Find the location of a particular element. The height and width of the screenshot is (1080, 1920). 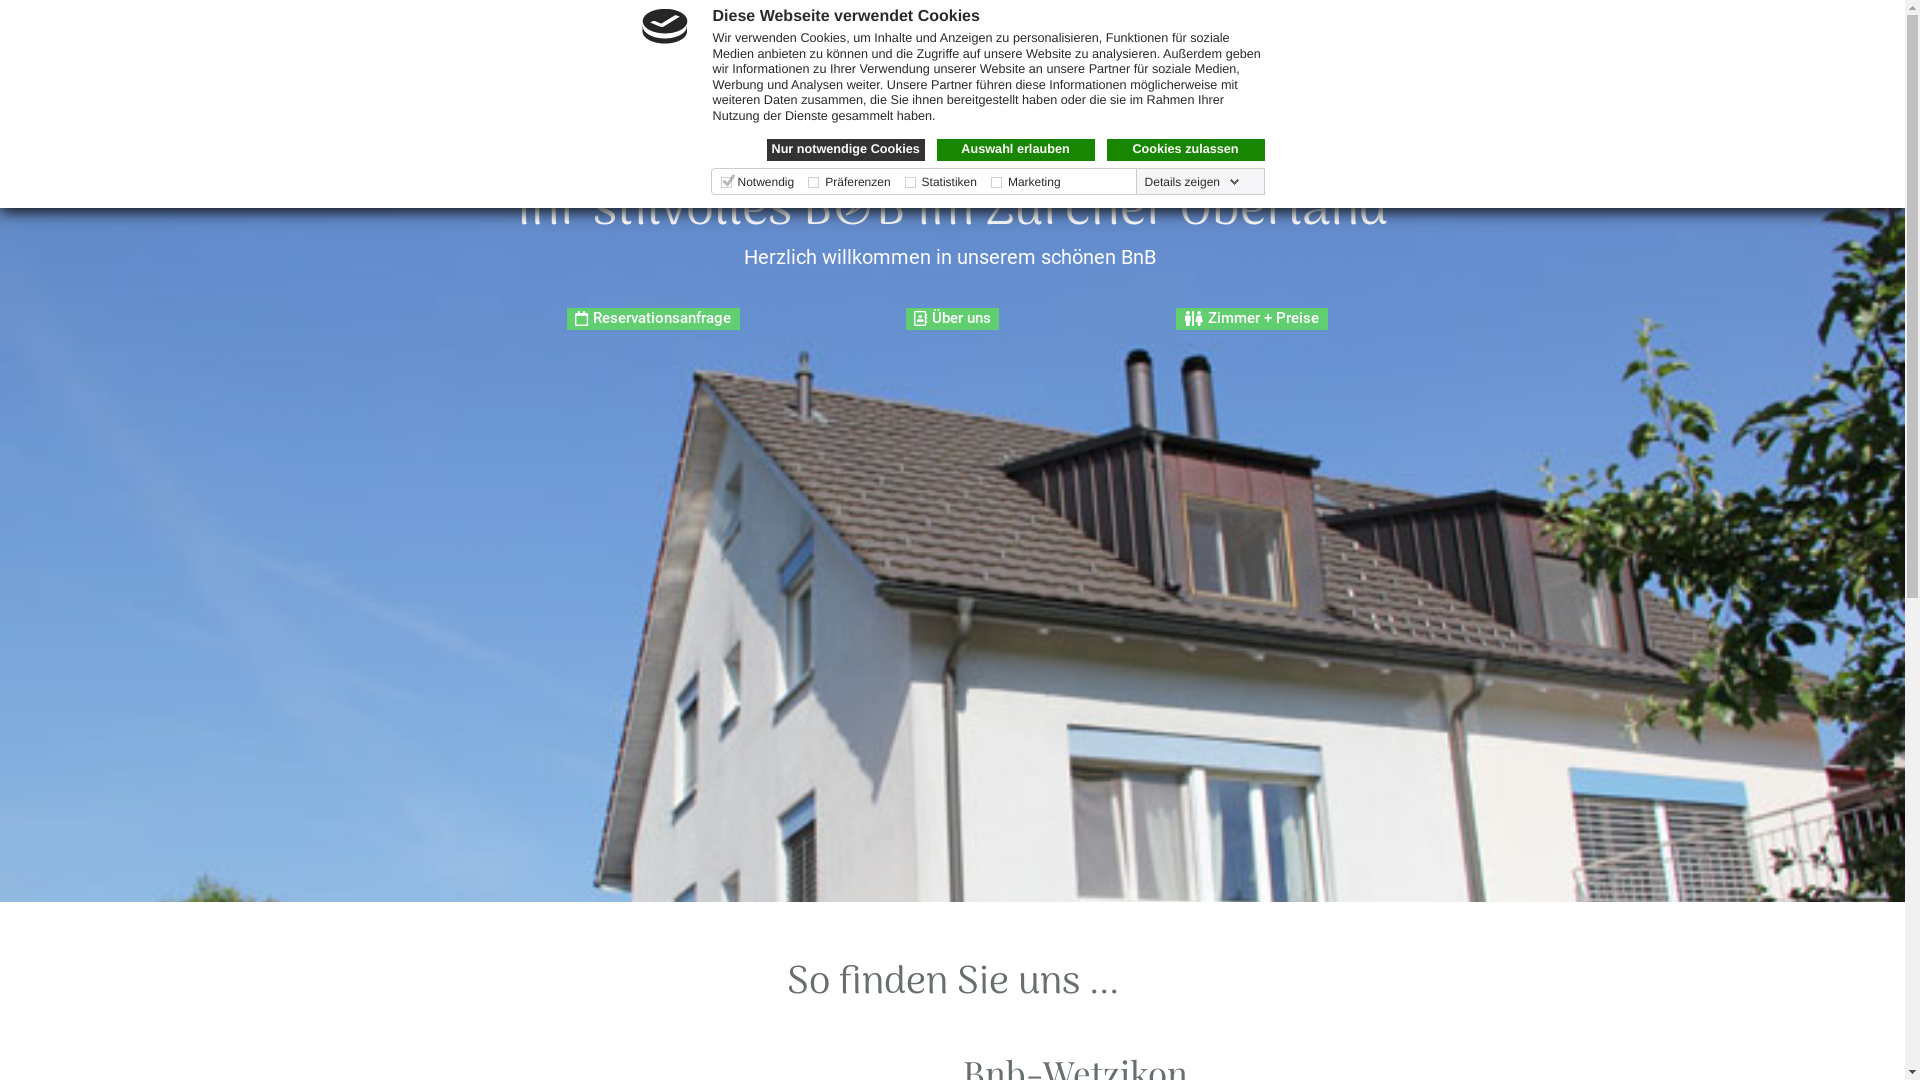

Home is located at coordinates (1030, 52).